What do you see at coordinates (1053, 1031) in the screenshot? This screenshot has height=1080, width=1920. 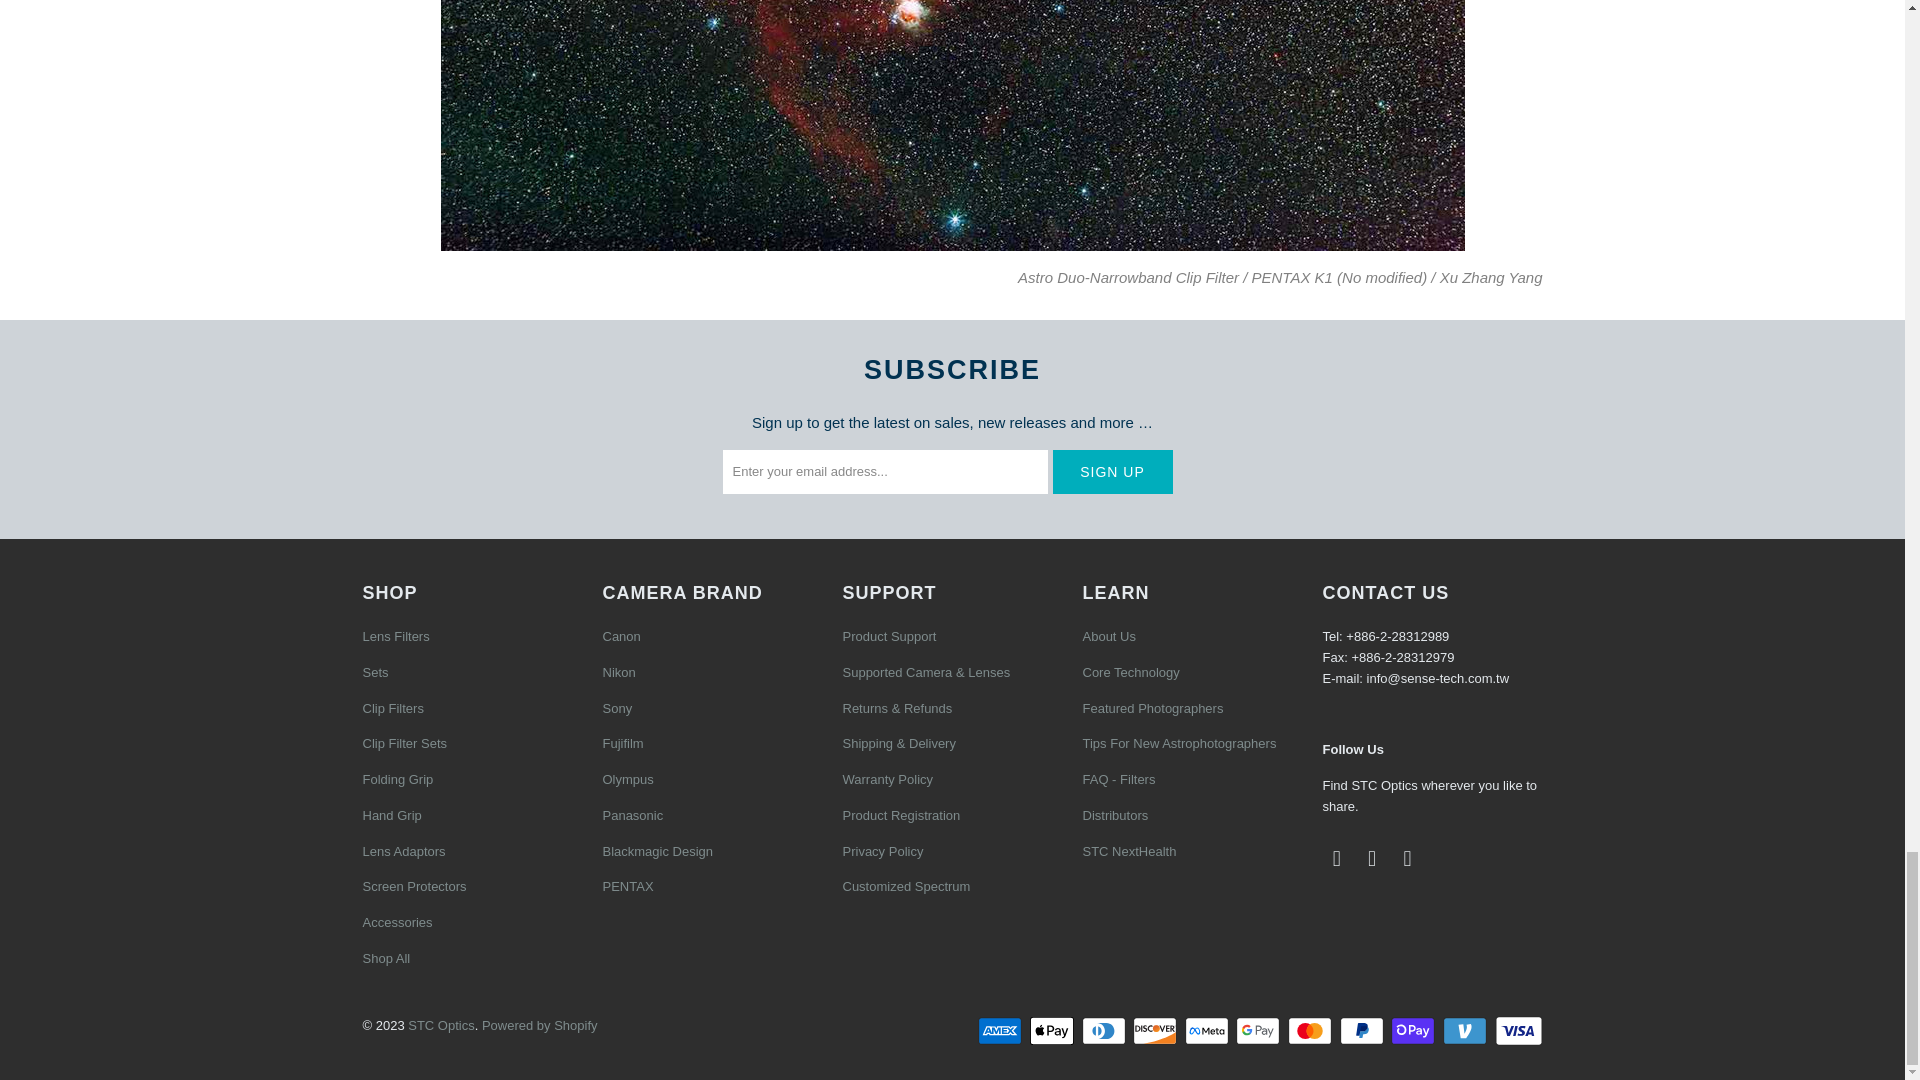 I see `Apple Pay` at bounding box center [1053, 1031].